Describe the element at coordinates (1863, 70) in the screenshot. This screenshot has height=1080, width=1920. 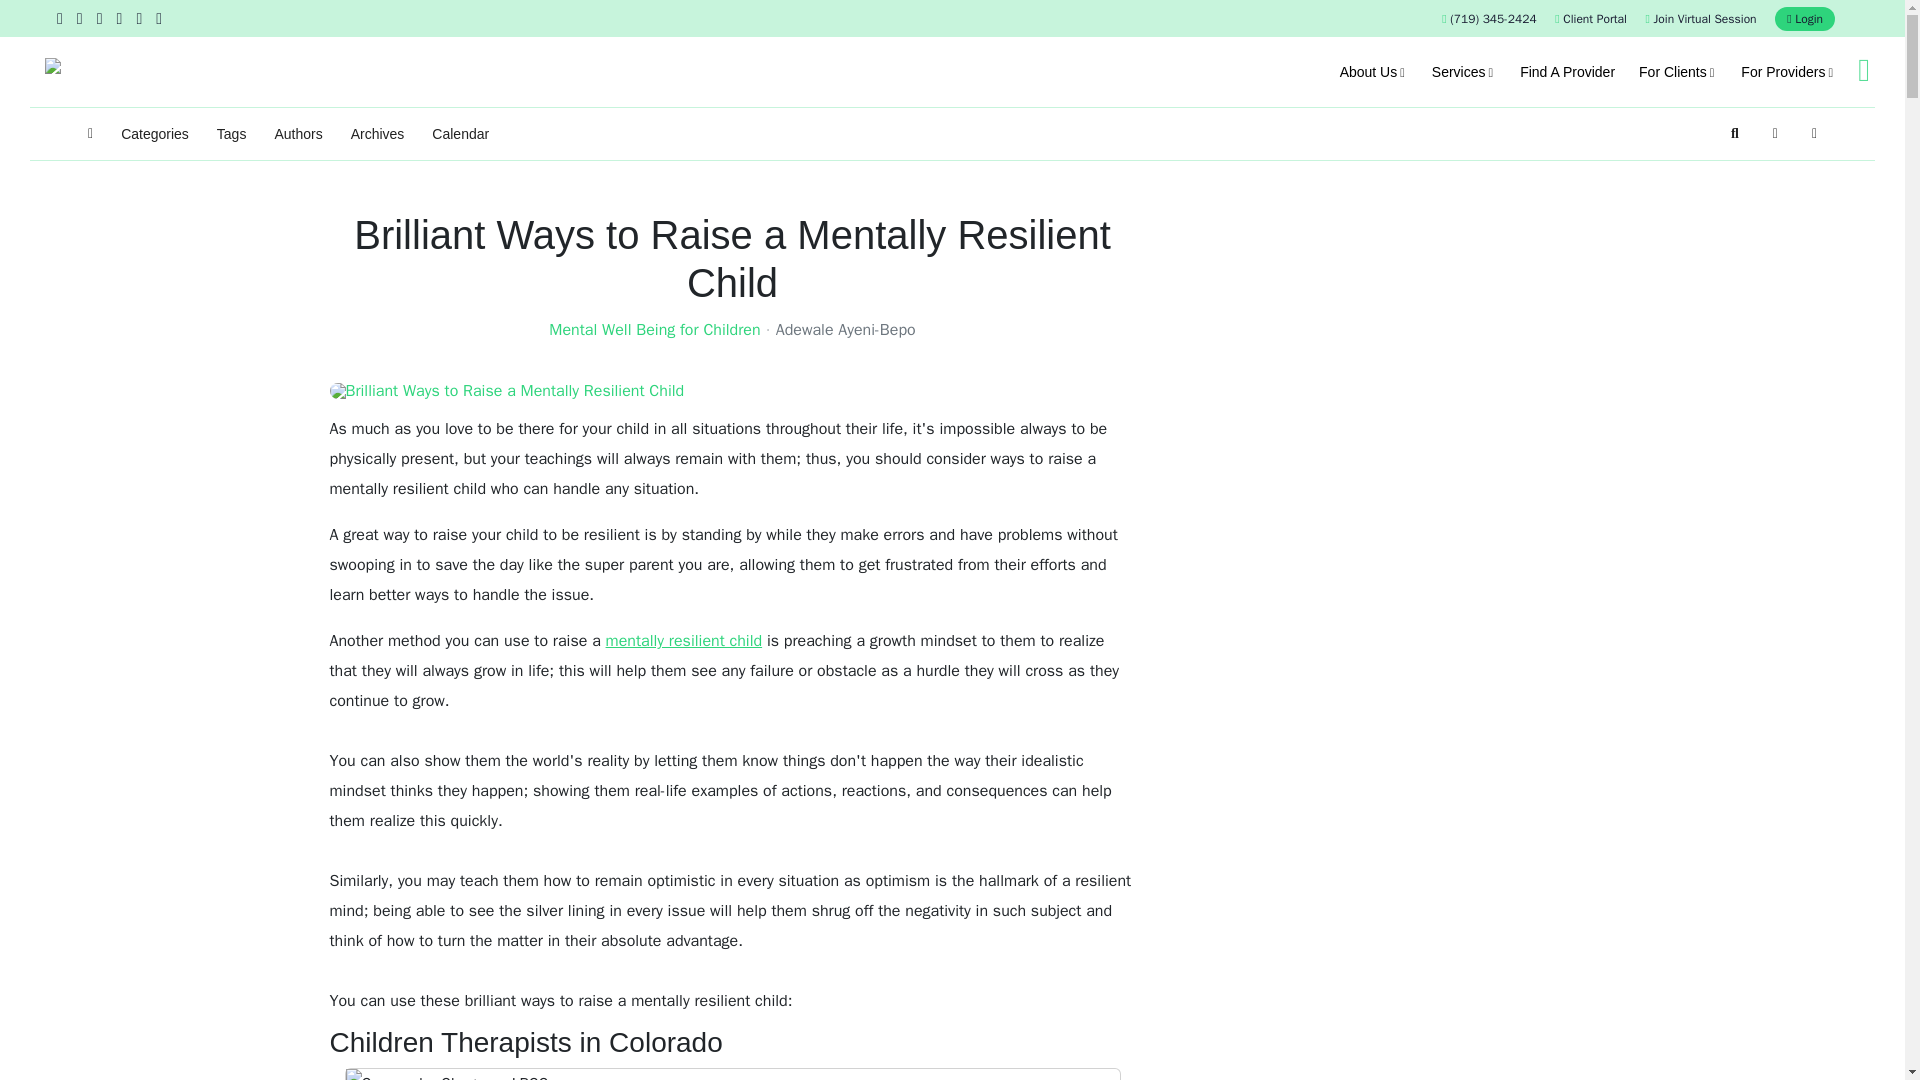
I see `Menu` at that location.